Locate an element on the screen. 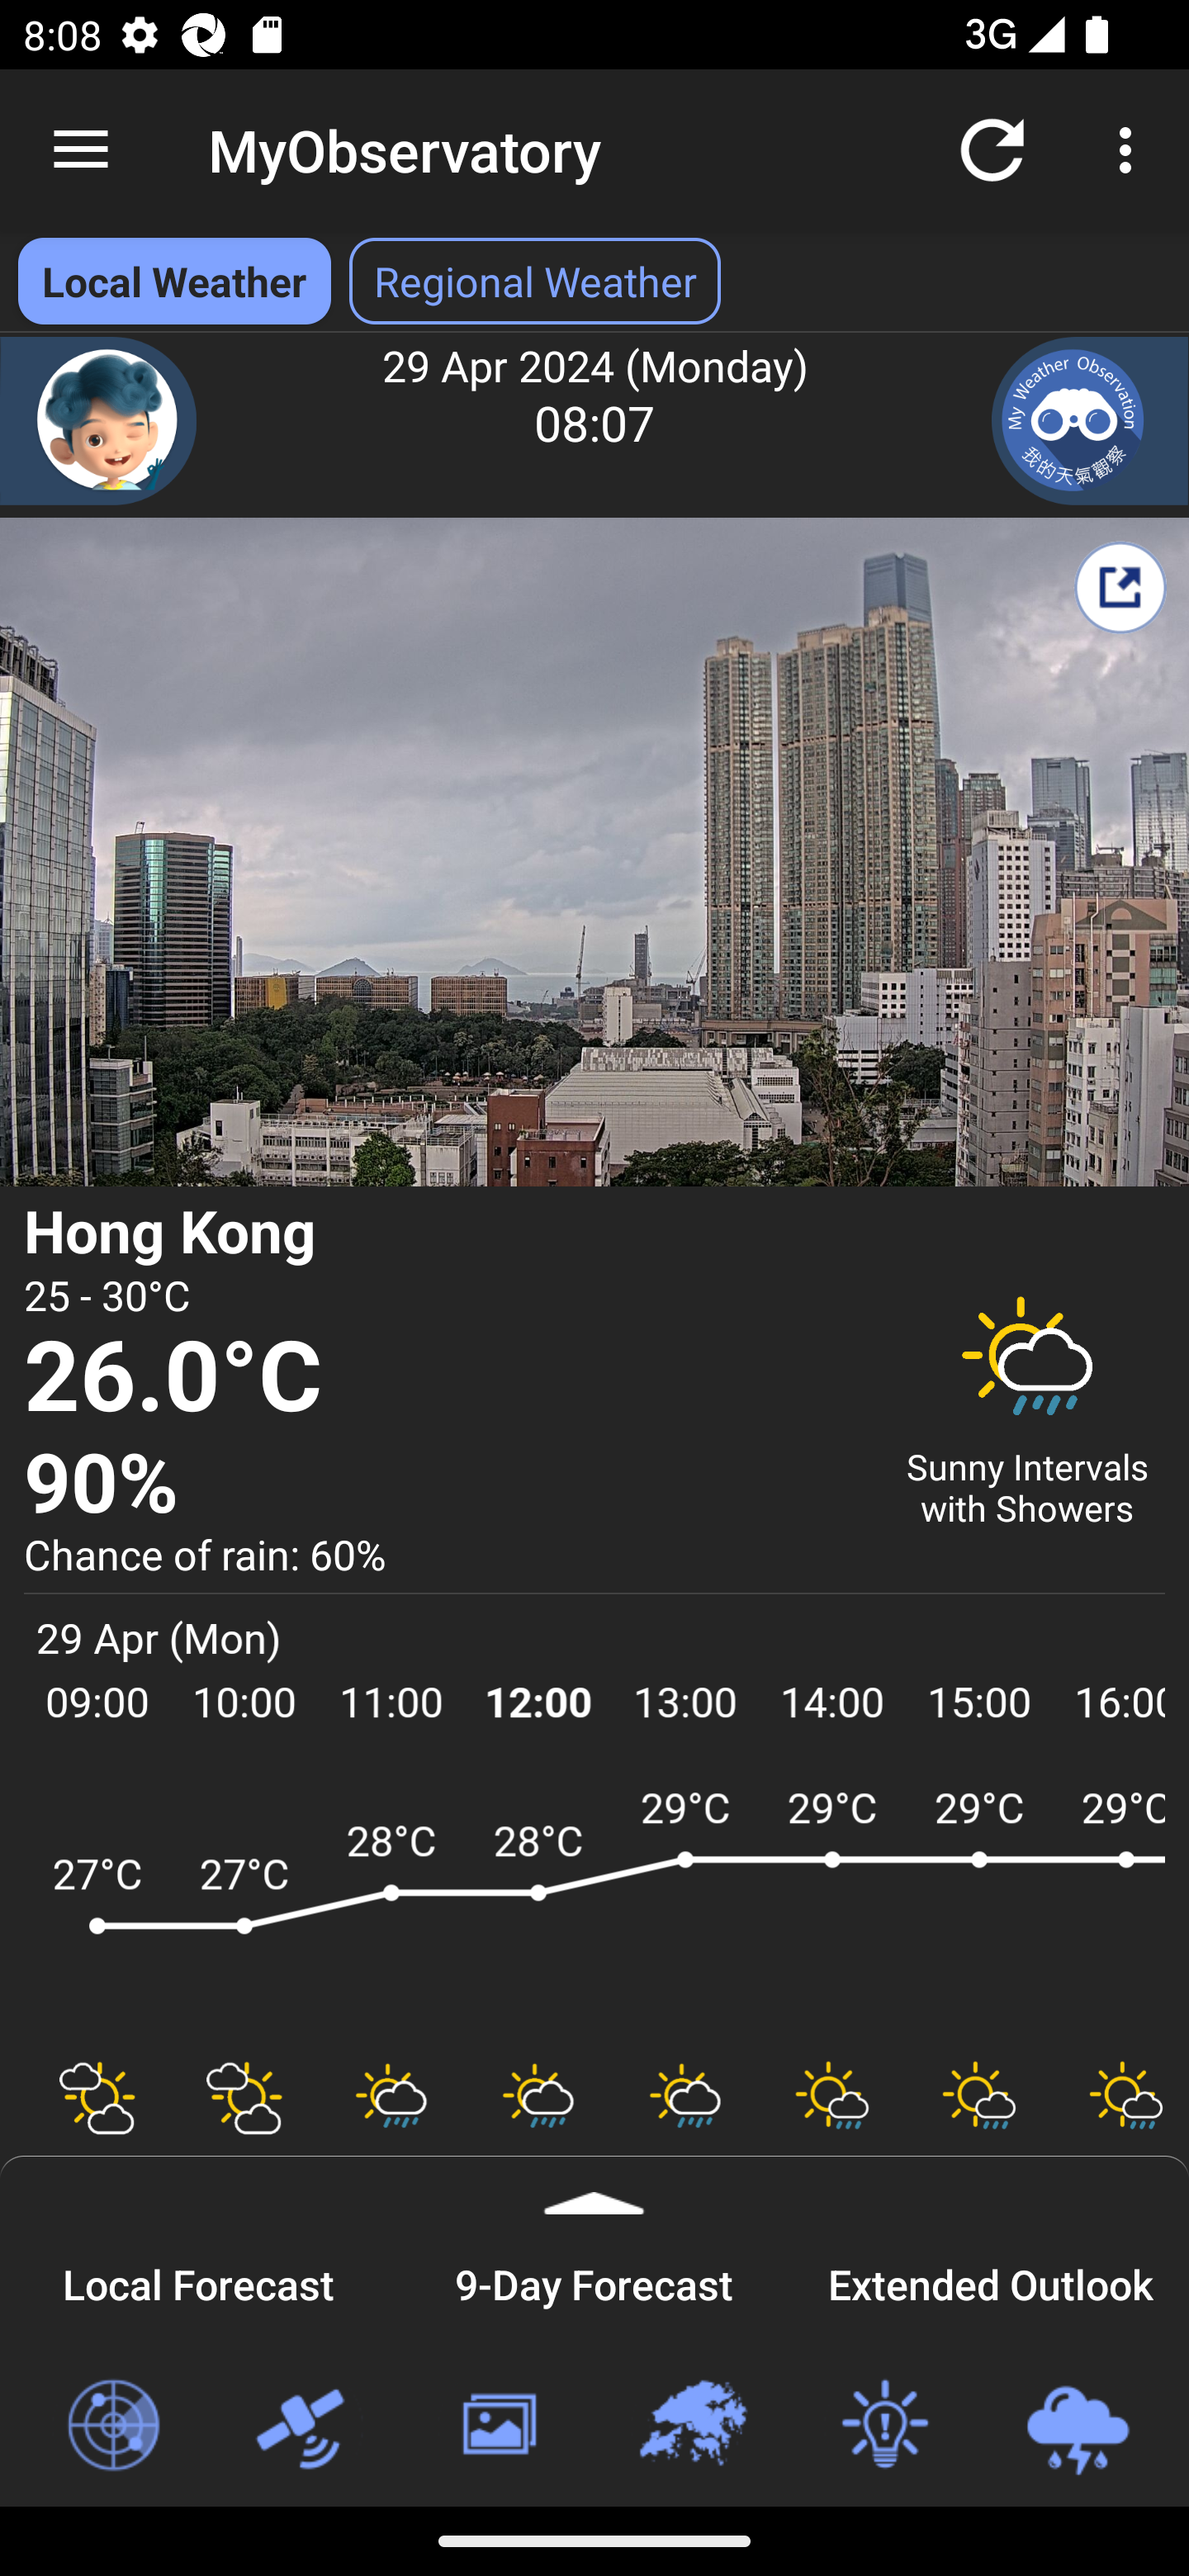 The image size is (1189, 2576). Expand is located at coordinates (594, 2185).